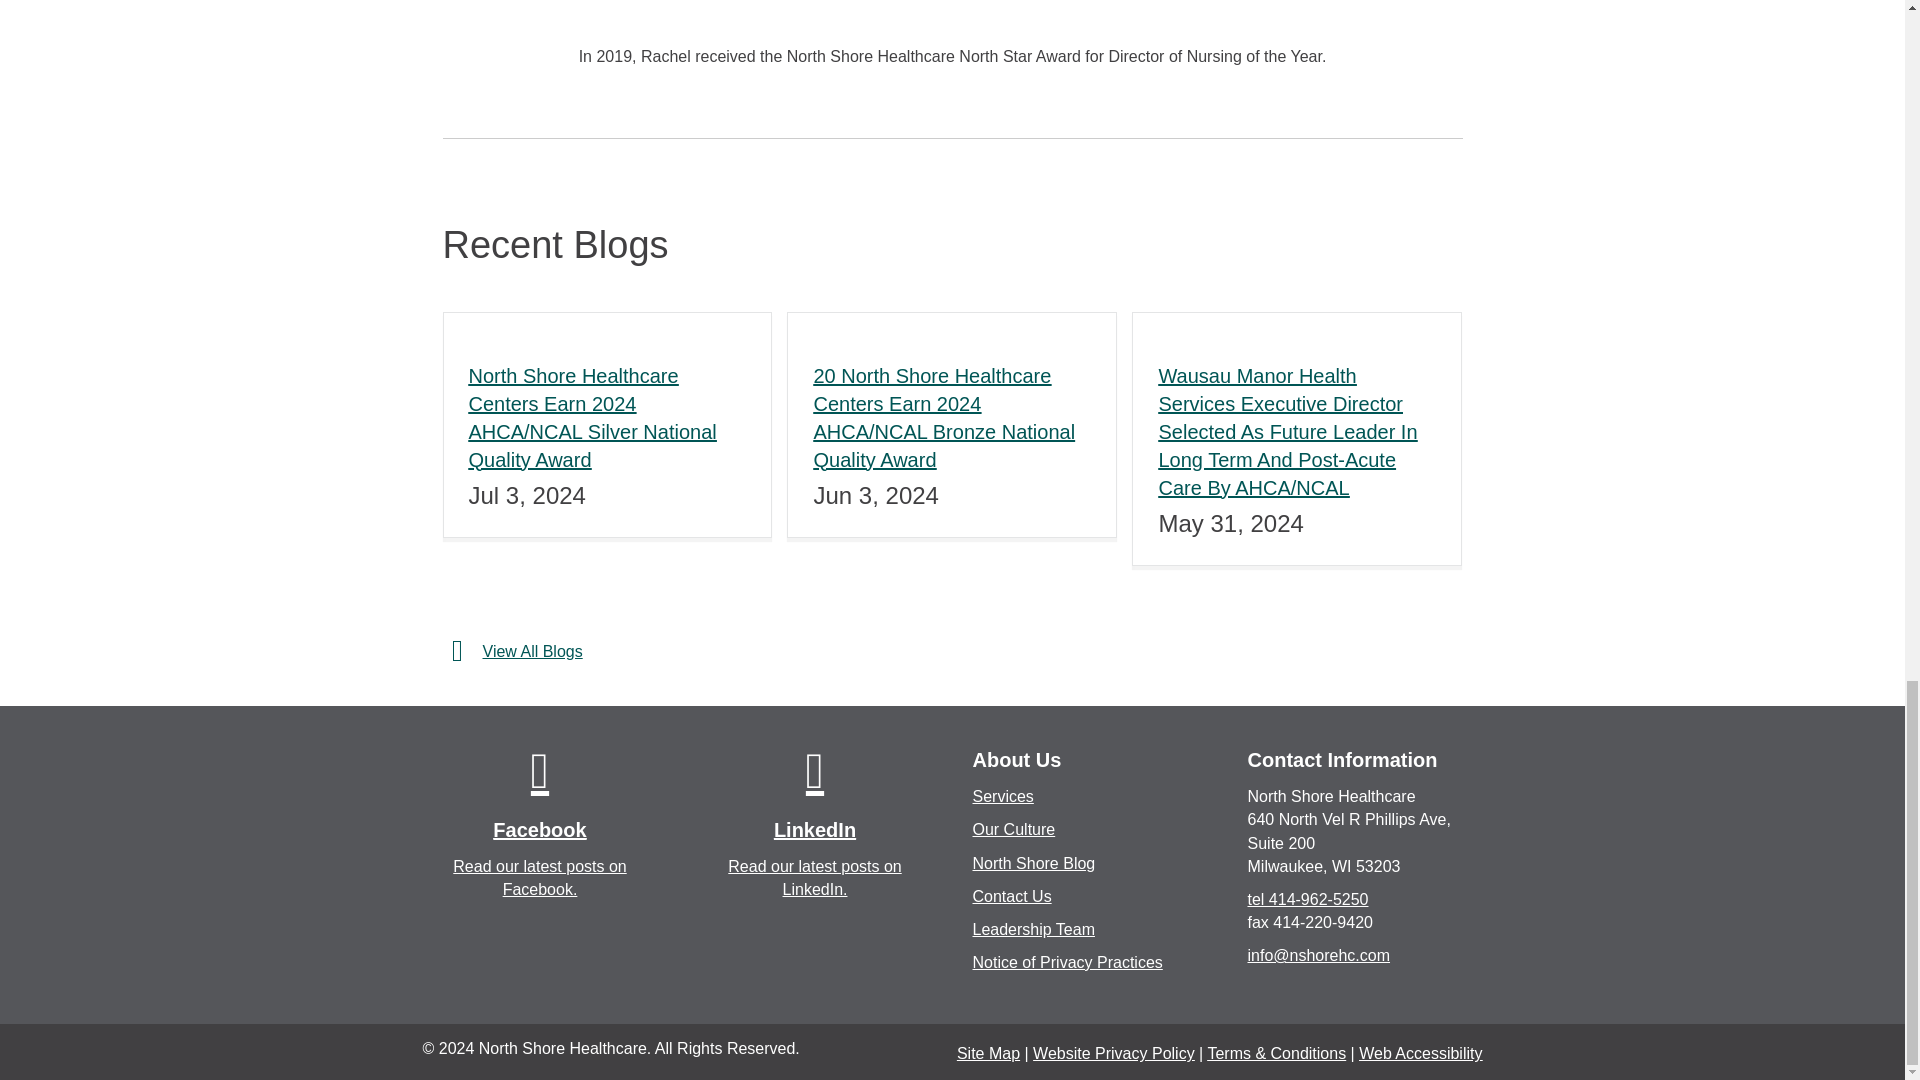  What do you see at coordinates (1308, 900) in the screenshot?
I see `tel 414-962-5250` at bounding box center [1308, 900].